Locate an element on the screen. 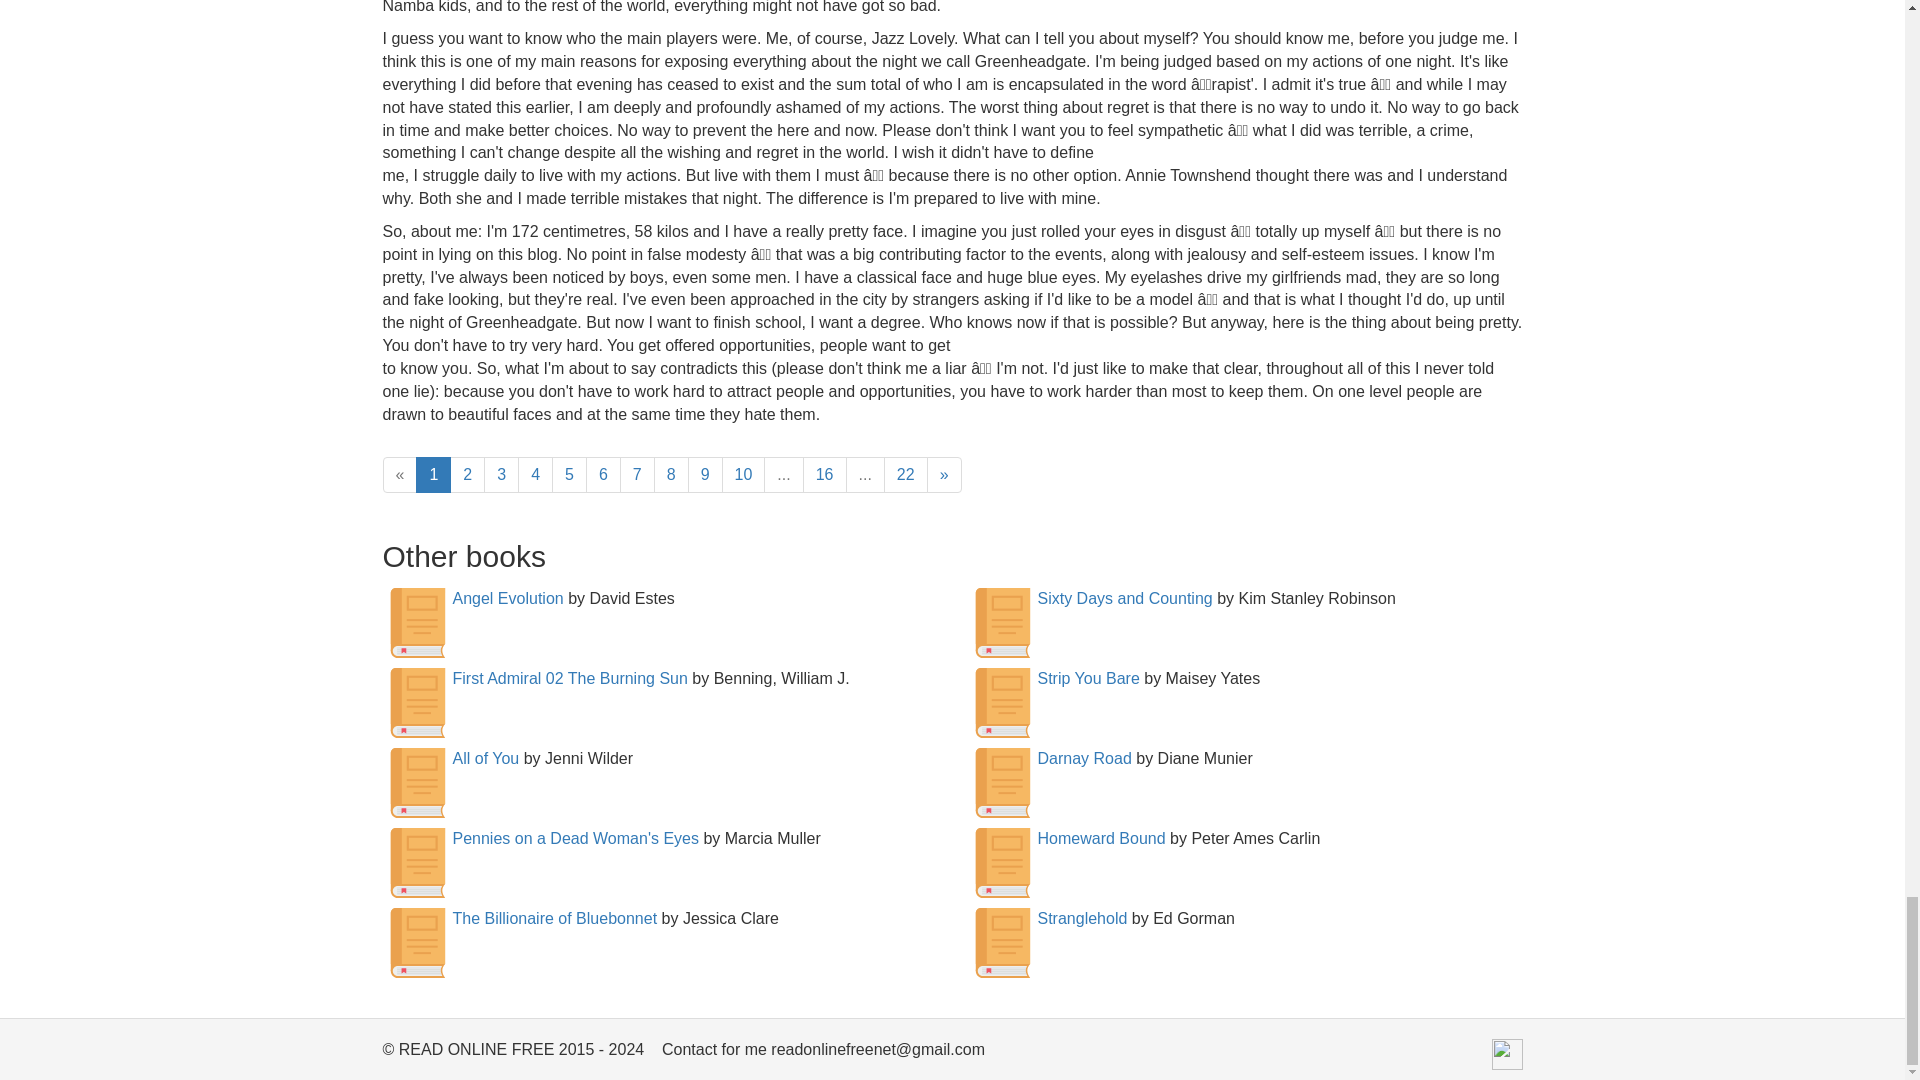 The height and width of the screenshot is (1080, 1920). 1 is located at coordinates (434, 474).